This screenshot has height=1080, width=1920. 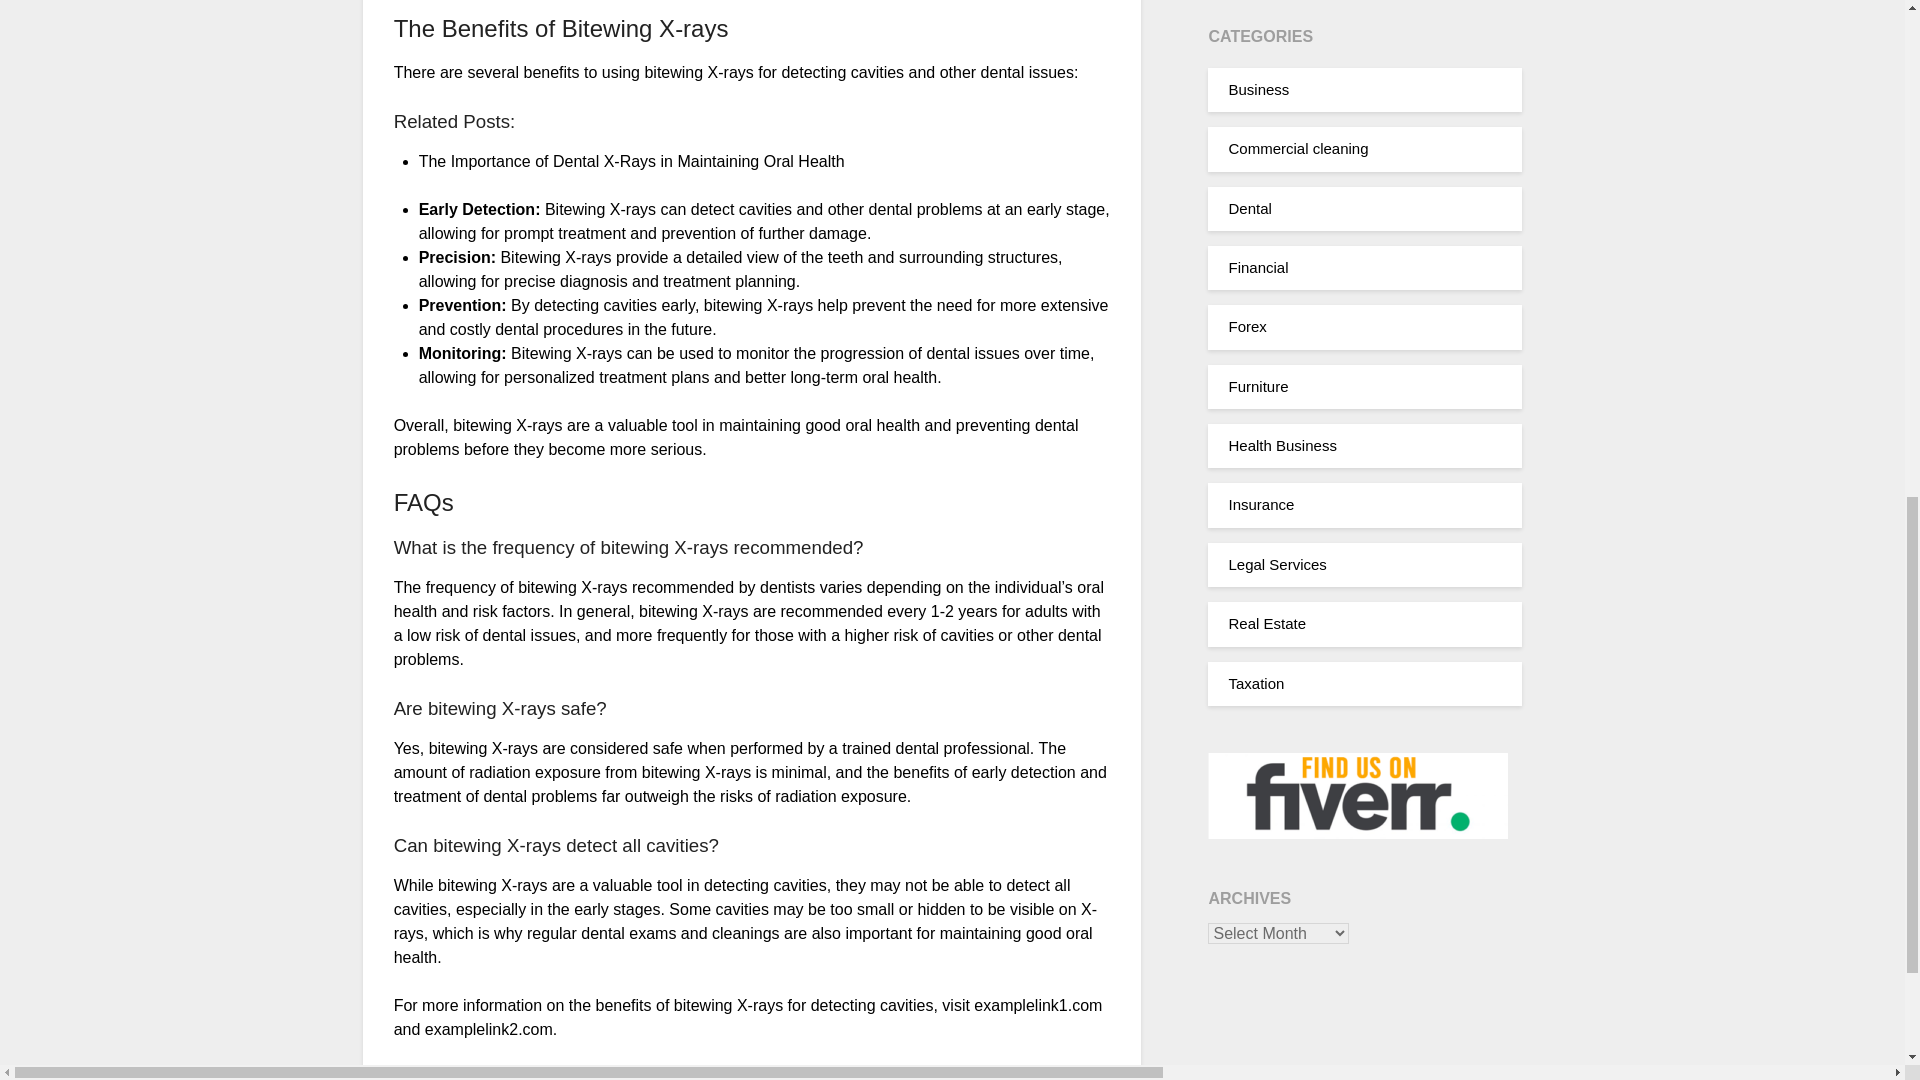 What do you see at coordinates (631, 161) in the screenshot?
I see `The Importance of Dental X-Rays in Maintaining Oral Health` at bounding box center [631, 161].